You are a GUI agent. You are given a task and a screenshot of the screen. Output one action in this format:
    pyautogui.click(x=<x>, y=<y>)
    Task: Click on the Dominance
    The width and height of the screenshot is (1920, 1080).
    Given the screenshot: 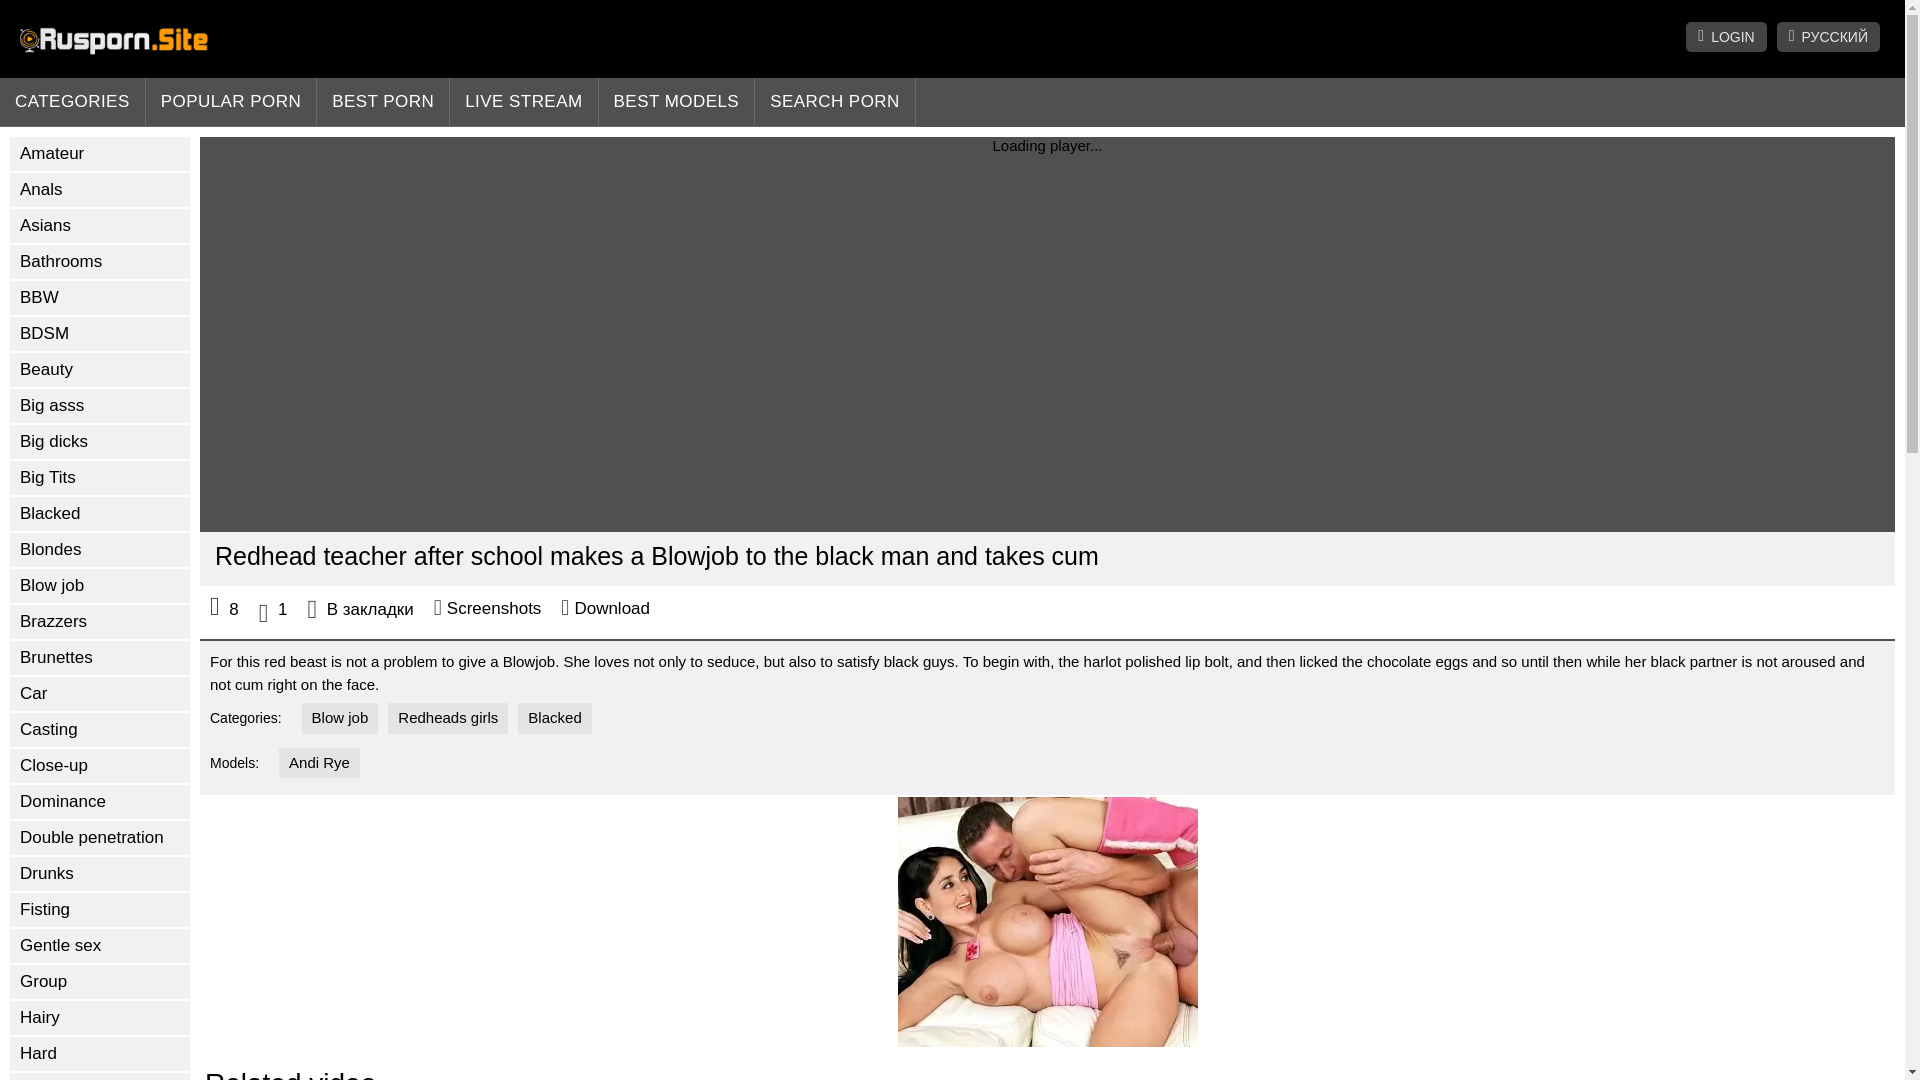 What is the action you would take?
    pyautogui.click(x=100, y=802)
    